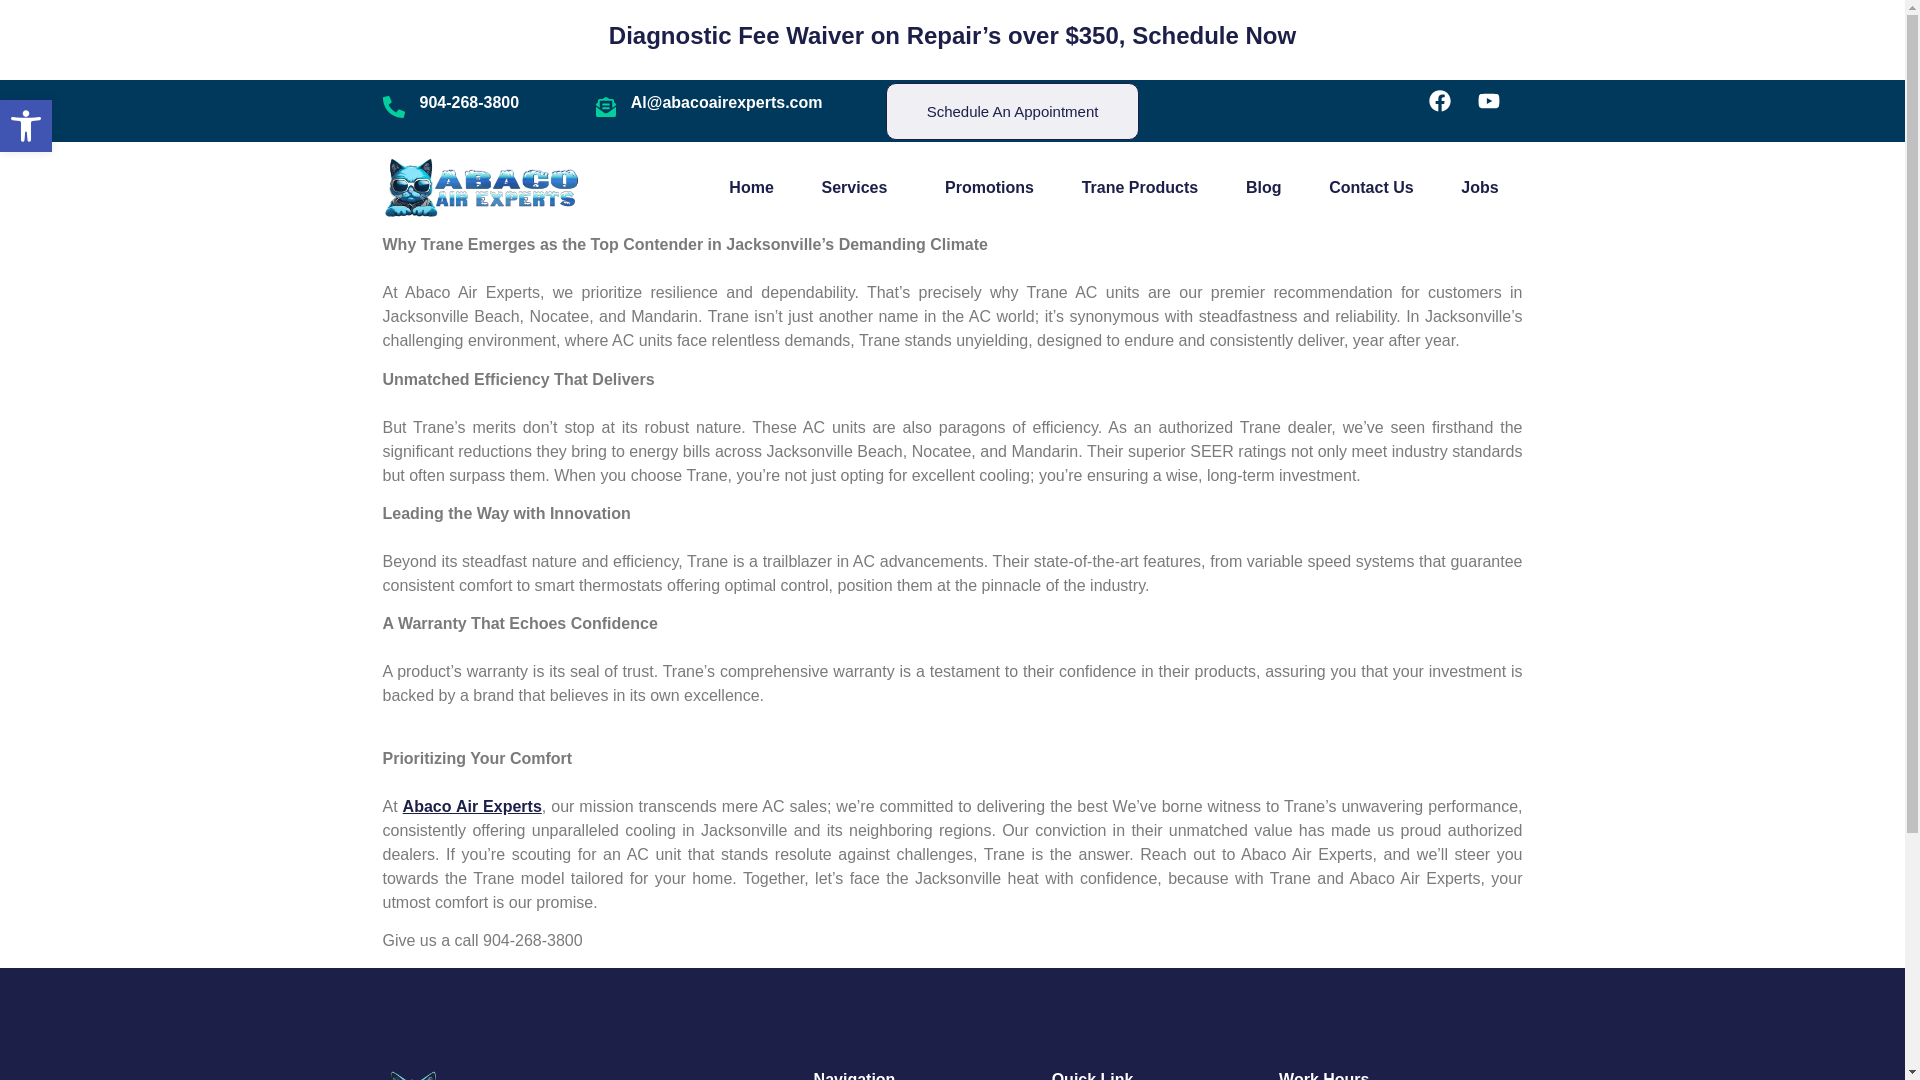 Image resolution: width=1920 pixels, height=1080 pixels. What do you see at coordinates (989, 187) in the screenshot?
I see `Promotions` at bounding box center [989, 187].